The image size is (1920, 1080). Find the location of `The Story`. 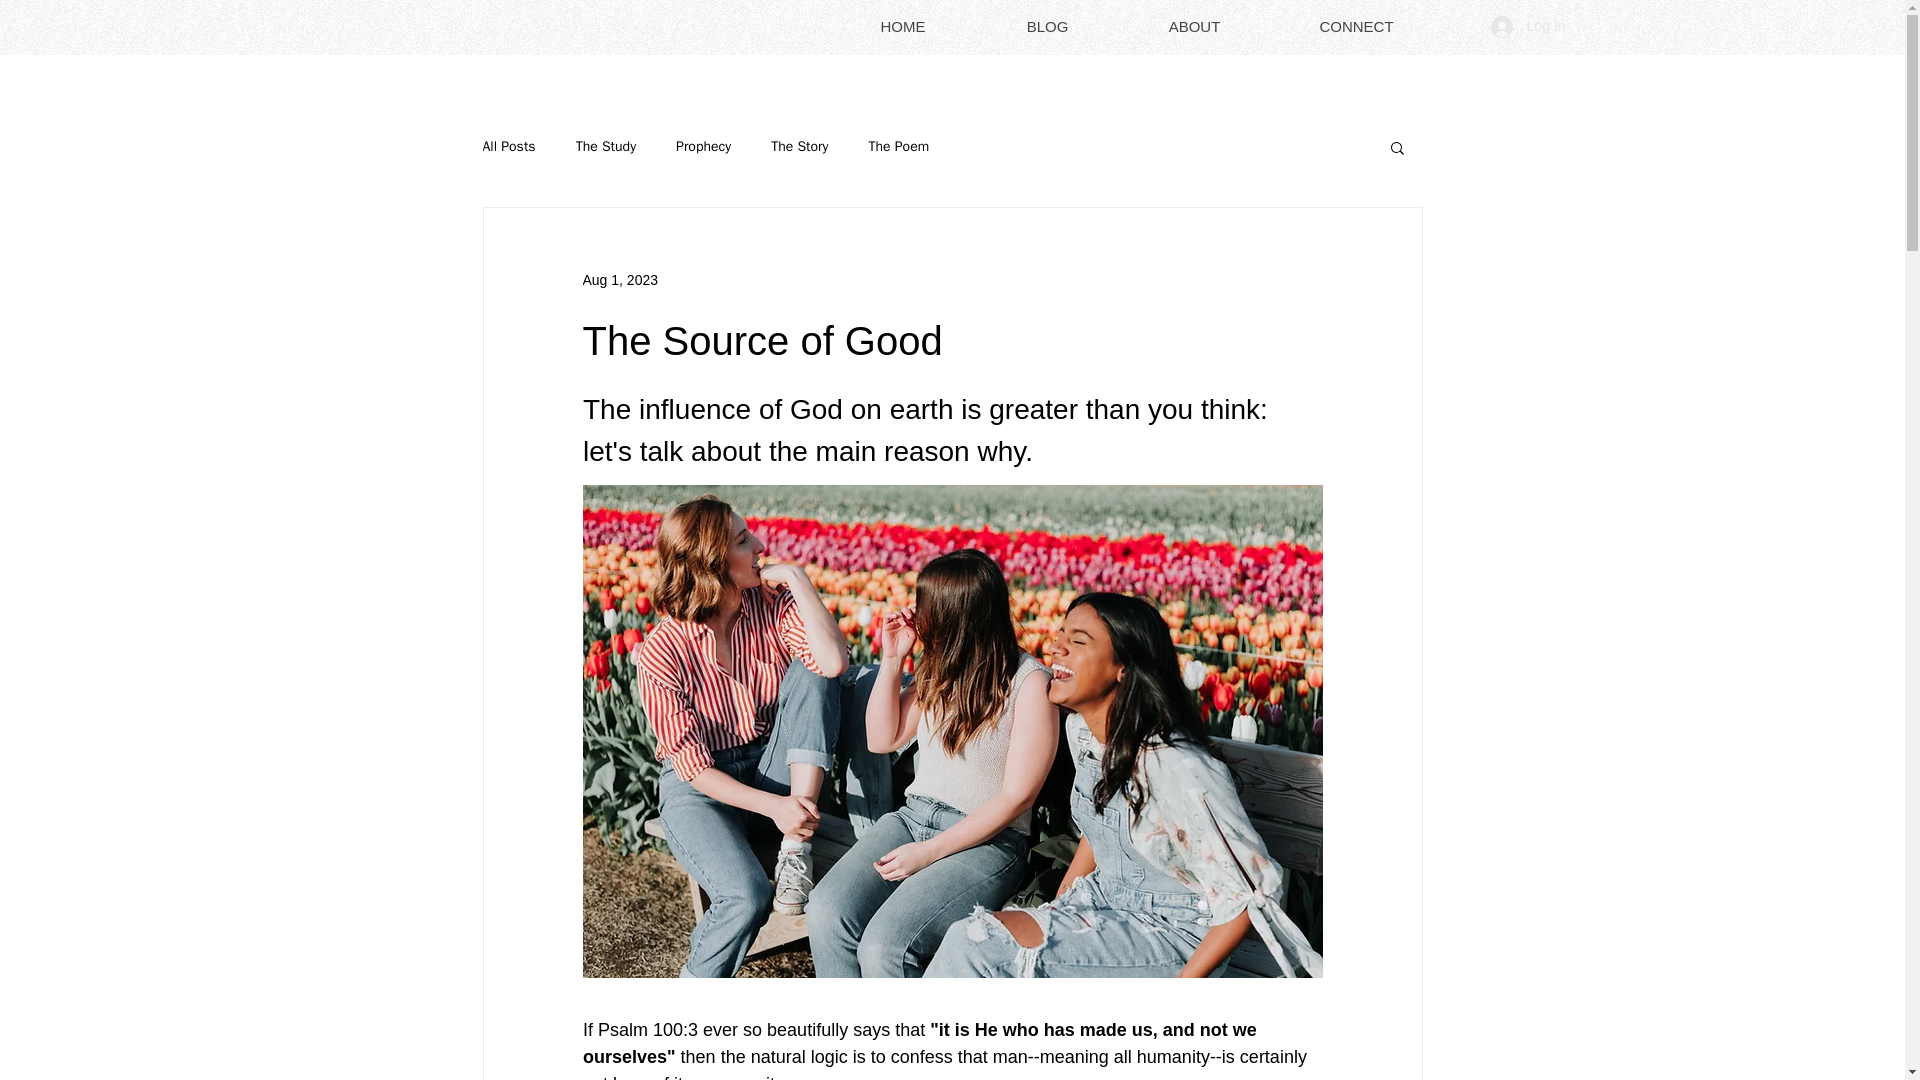

The Story is located at coordinates (799, 146).